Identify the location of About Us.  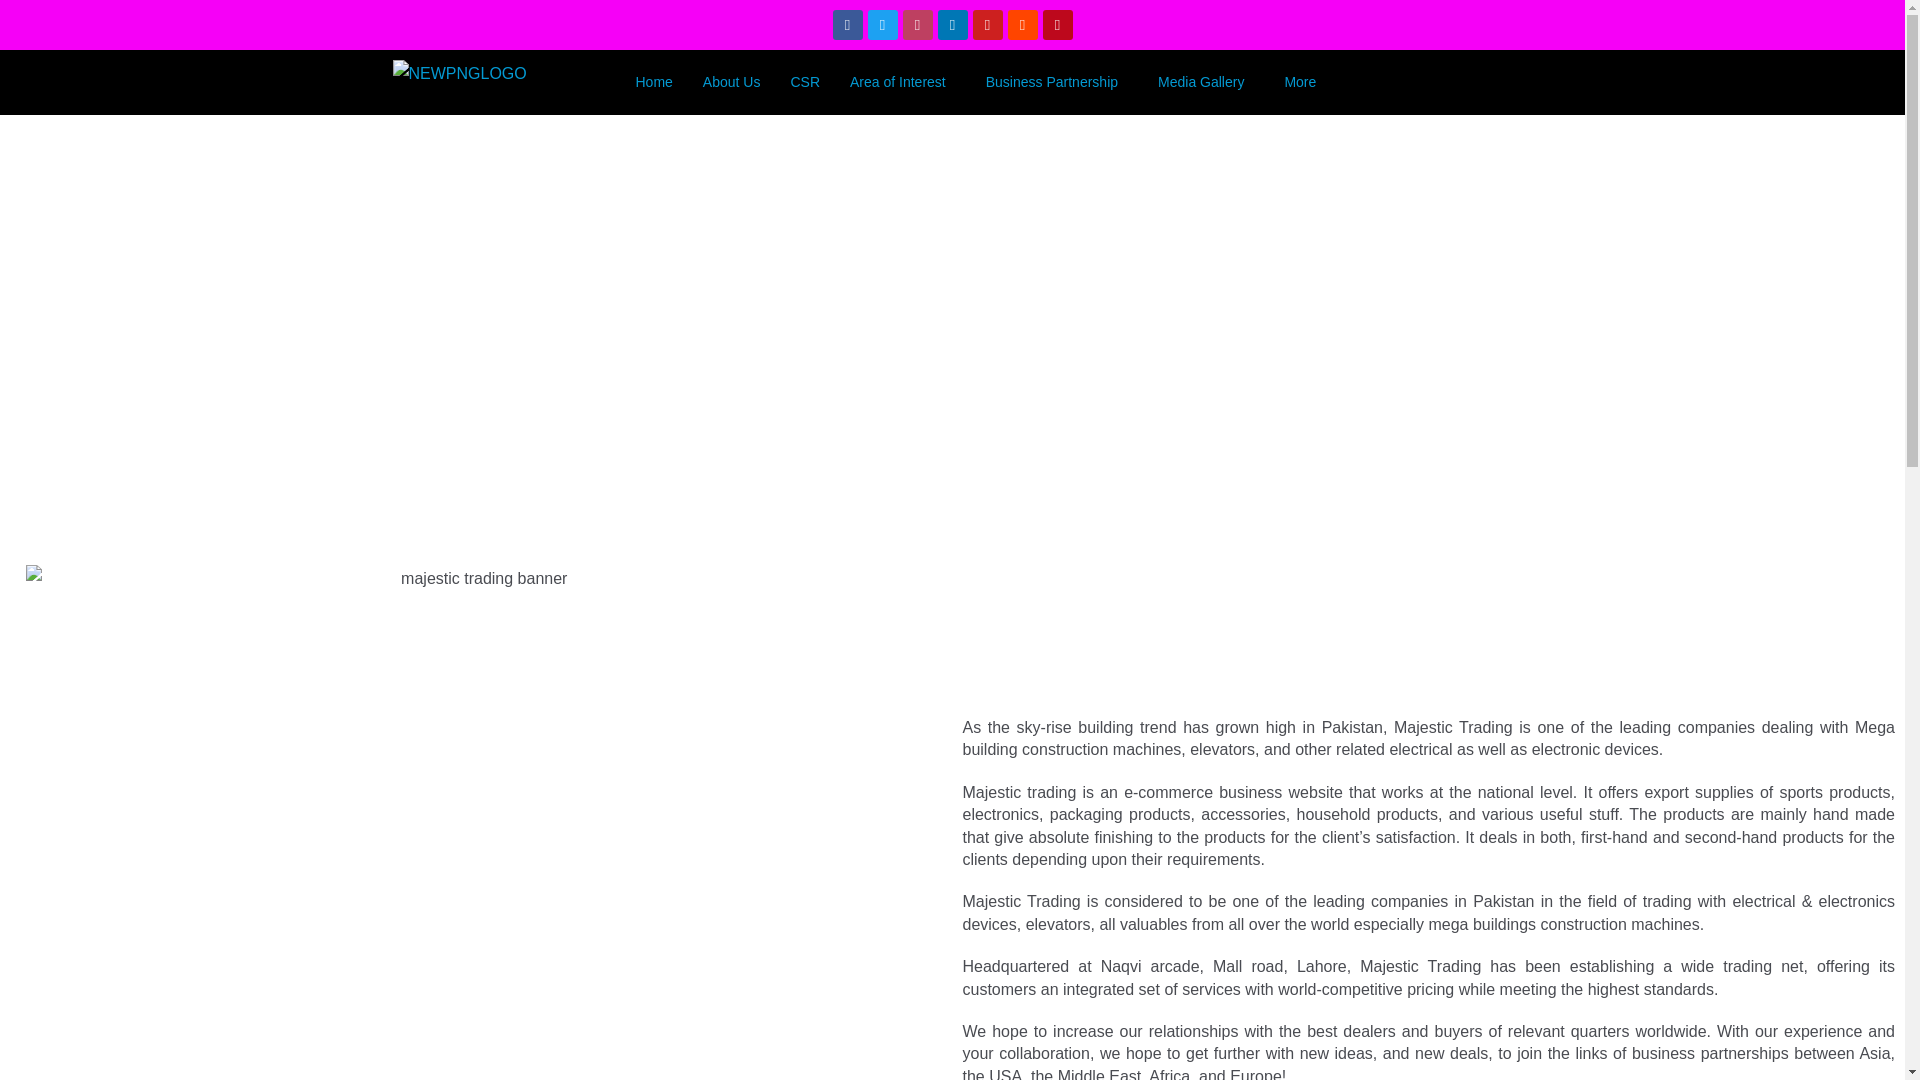
(731, 82).